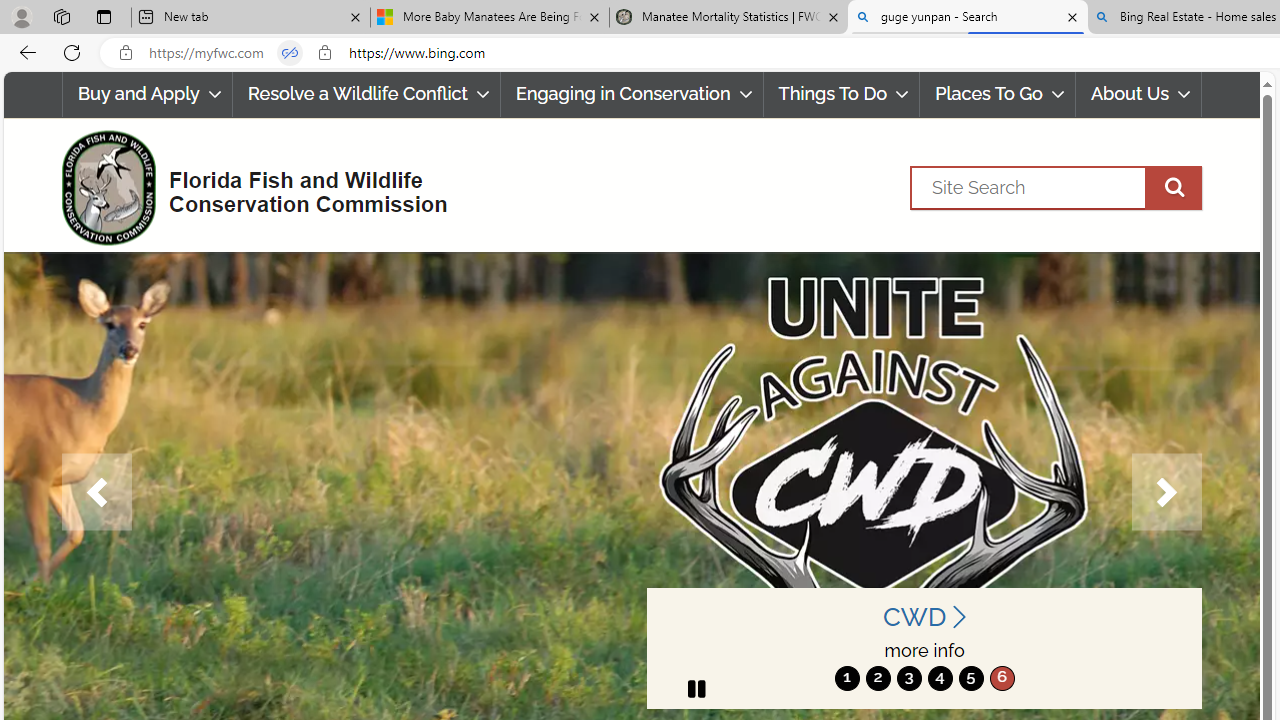 This screenshot has height=720, width=1280. What do you see at coordinates (21, 16) in the screenshot?
I see `Personal Profile` at bounding box center [21, 16].